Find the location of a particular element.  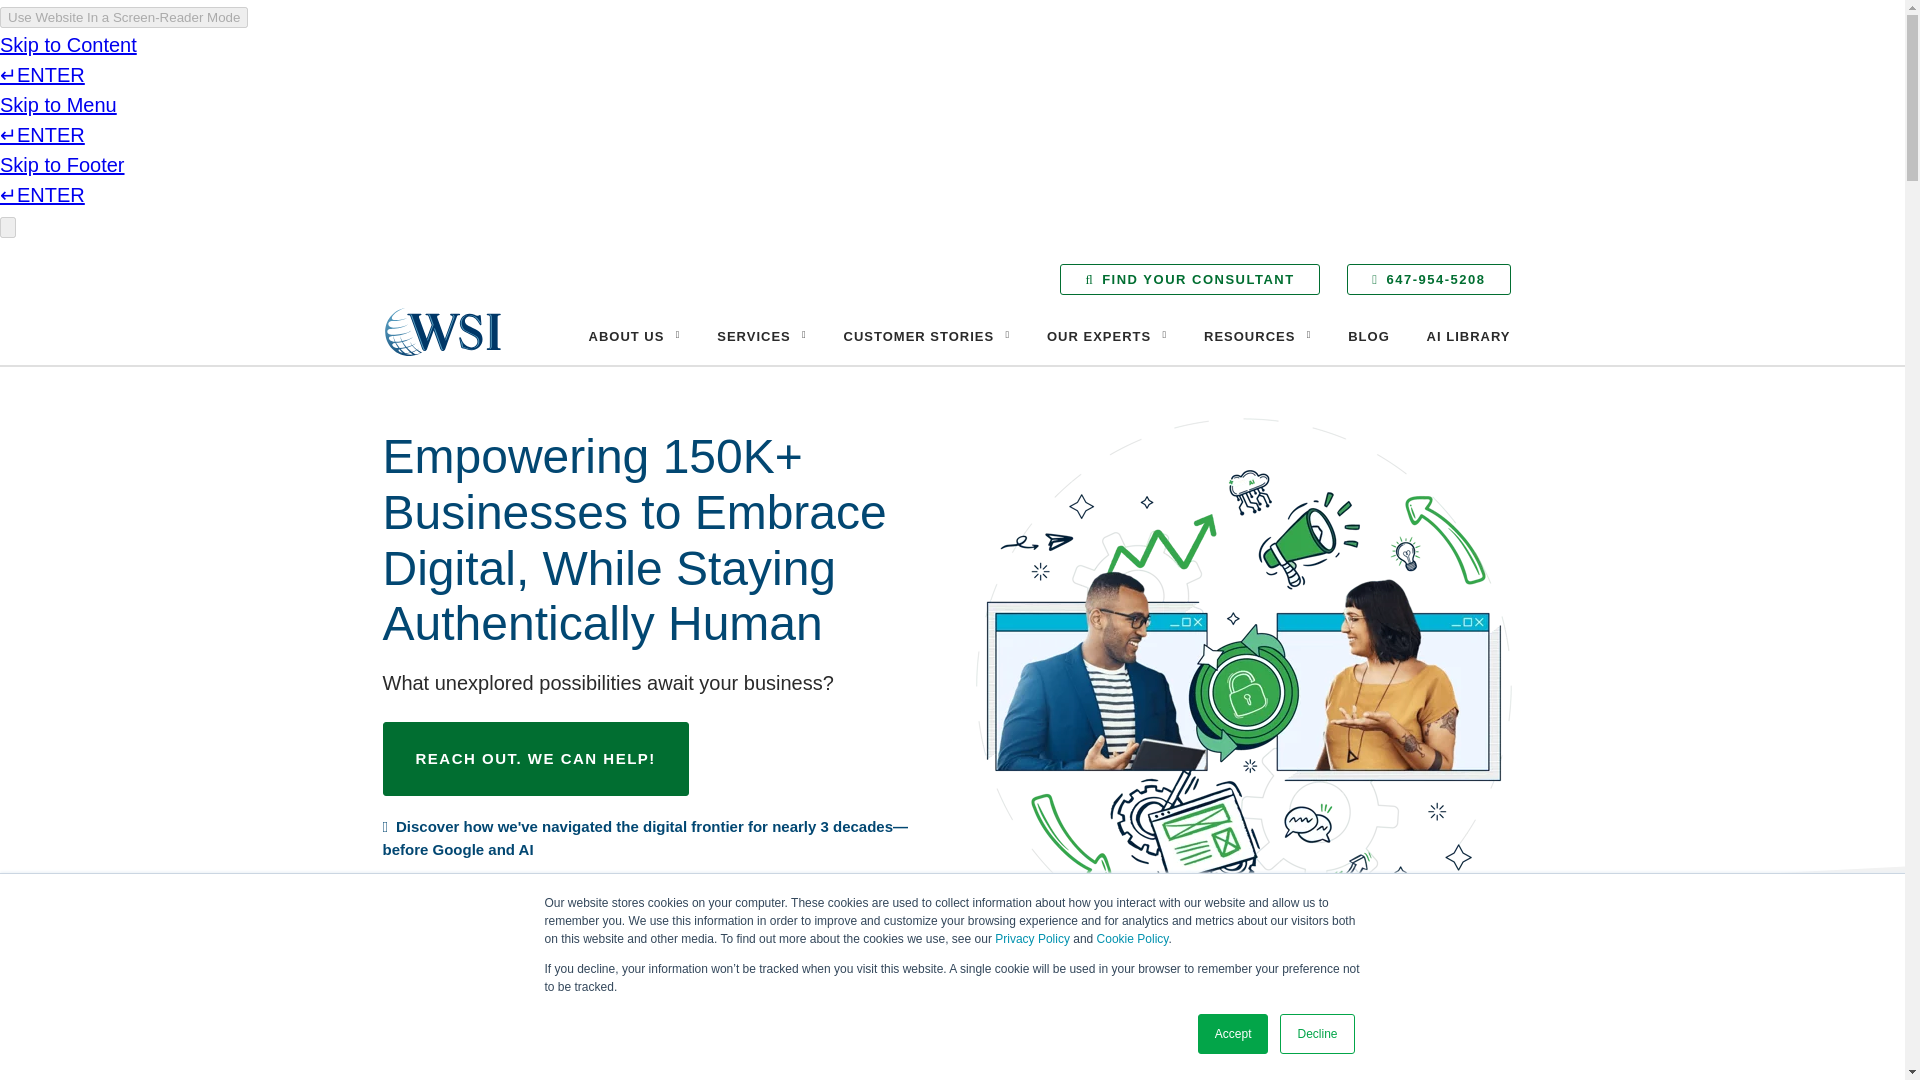

Decline is located at coordinates (1316, 1034).